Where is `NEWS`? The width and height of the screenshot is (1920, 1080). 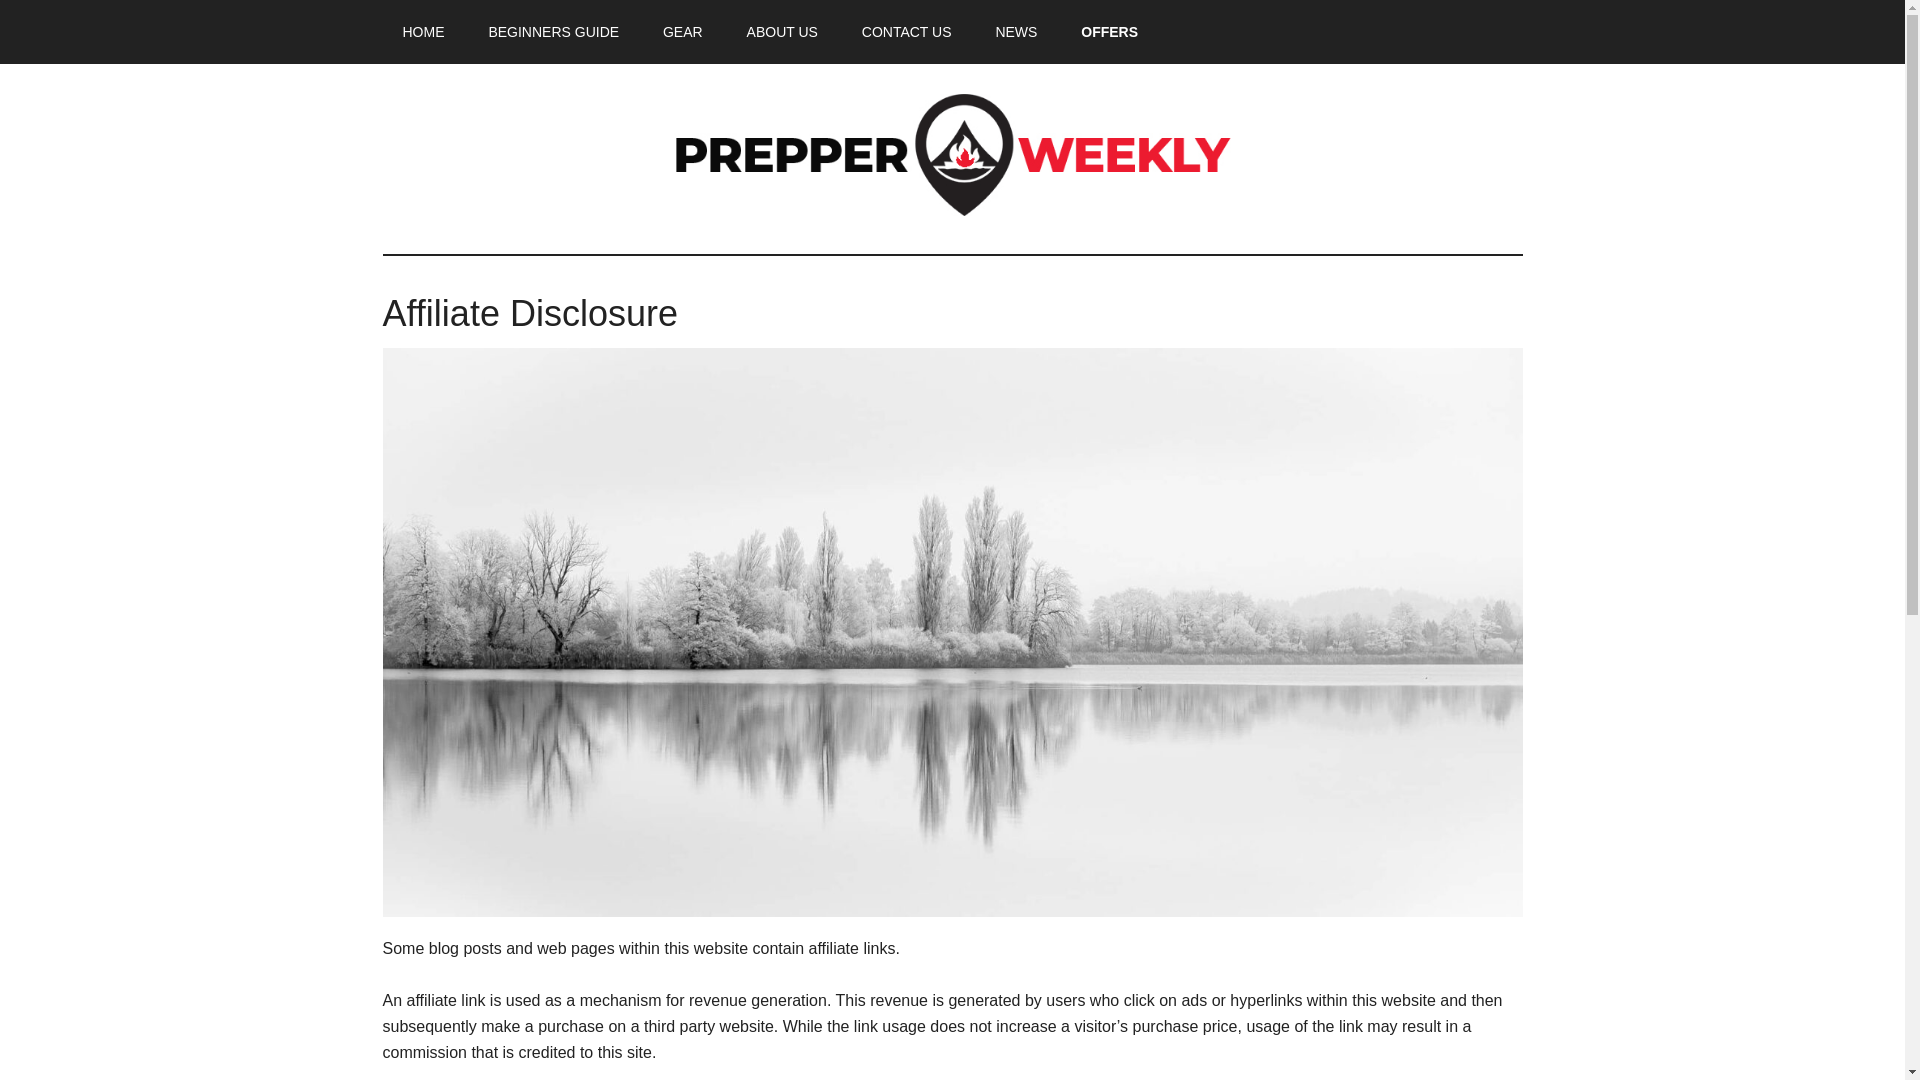
NEWS is located at coordinates (1016, 32).